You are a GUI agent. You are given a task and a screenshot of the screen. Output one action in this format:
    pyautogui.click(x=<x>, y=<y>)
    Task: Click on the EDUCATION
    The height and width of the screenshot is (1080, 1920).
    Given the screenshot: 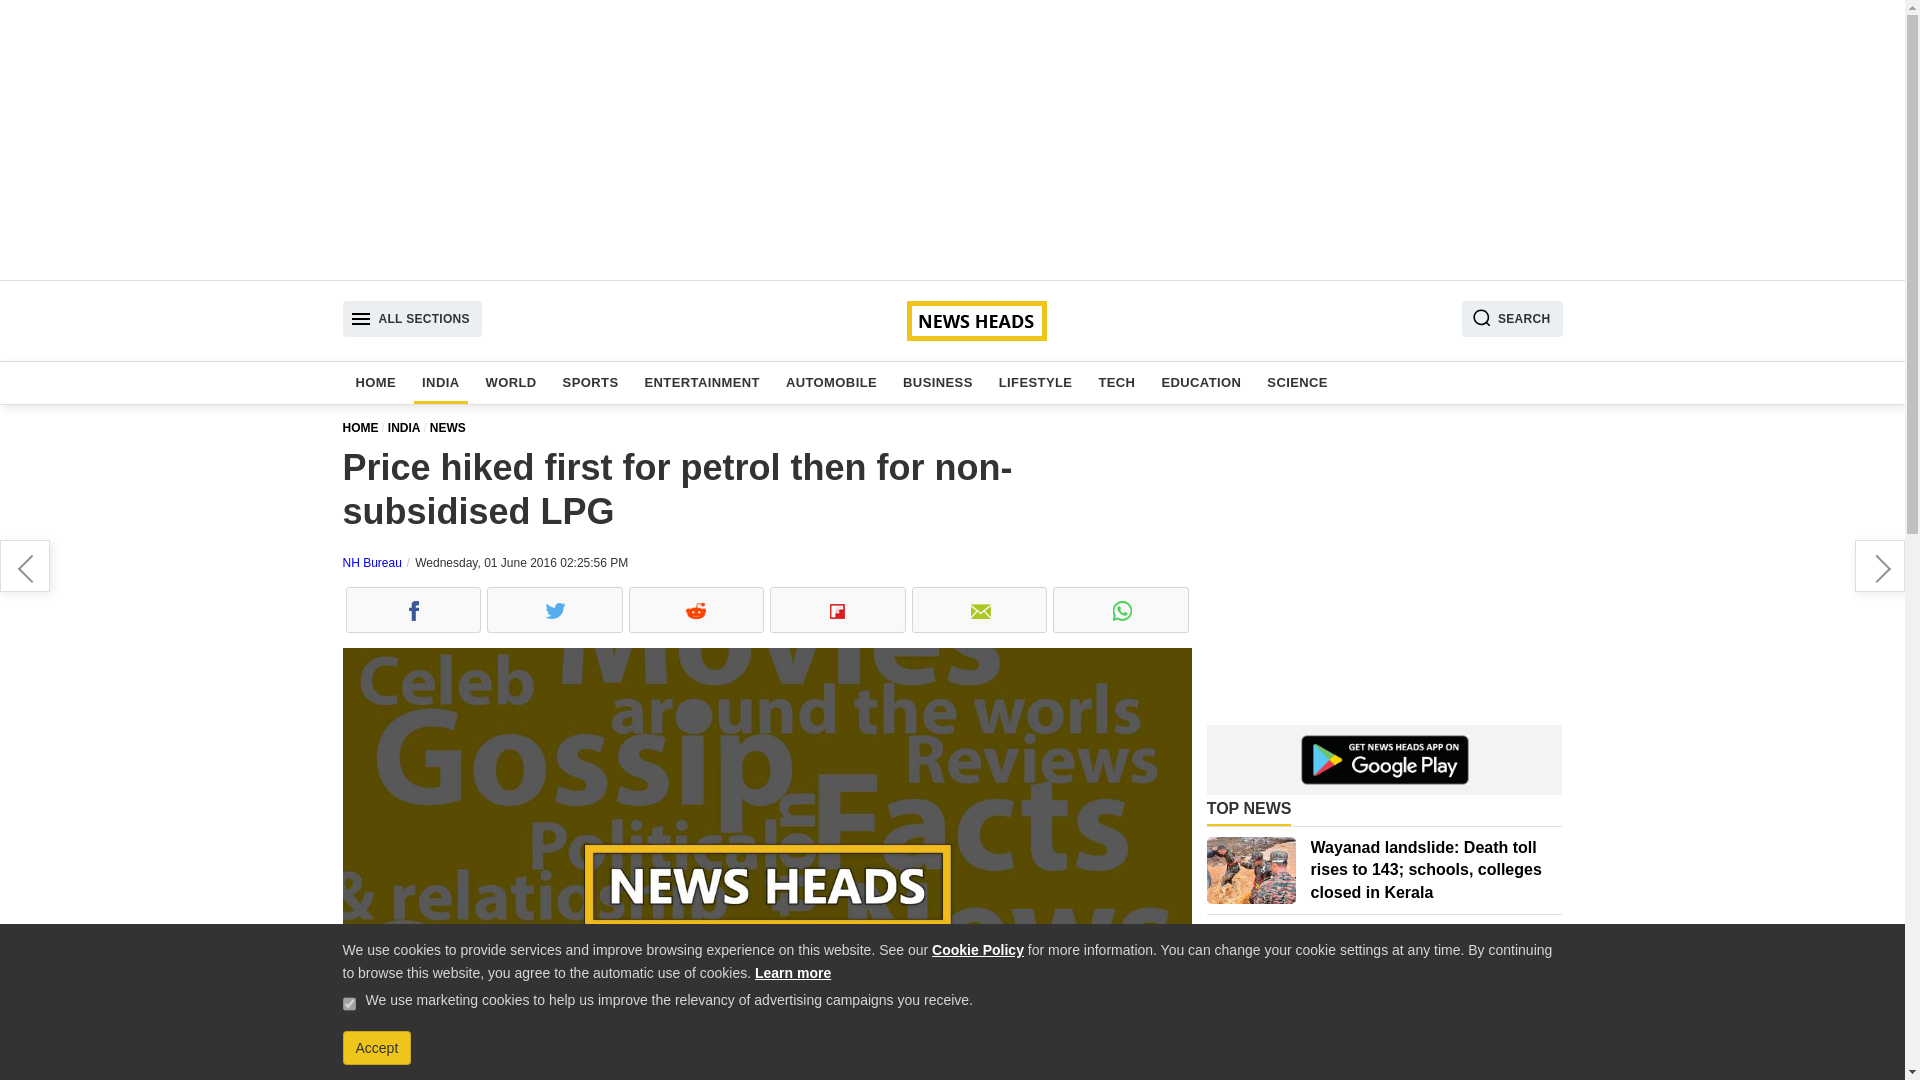 What is the action you would take?
    pyautogui.click(x=1201, y=382)
    